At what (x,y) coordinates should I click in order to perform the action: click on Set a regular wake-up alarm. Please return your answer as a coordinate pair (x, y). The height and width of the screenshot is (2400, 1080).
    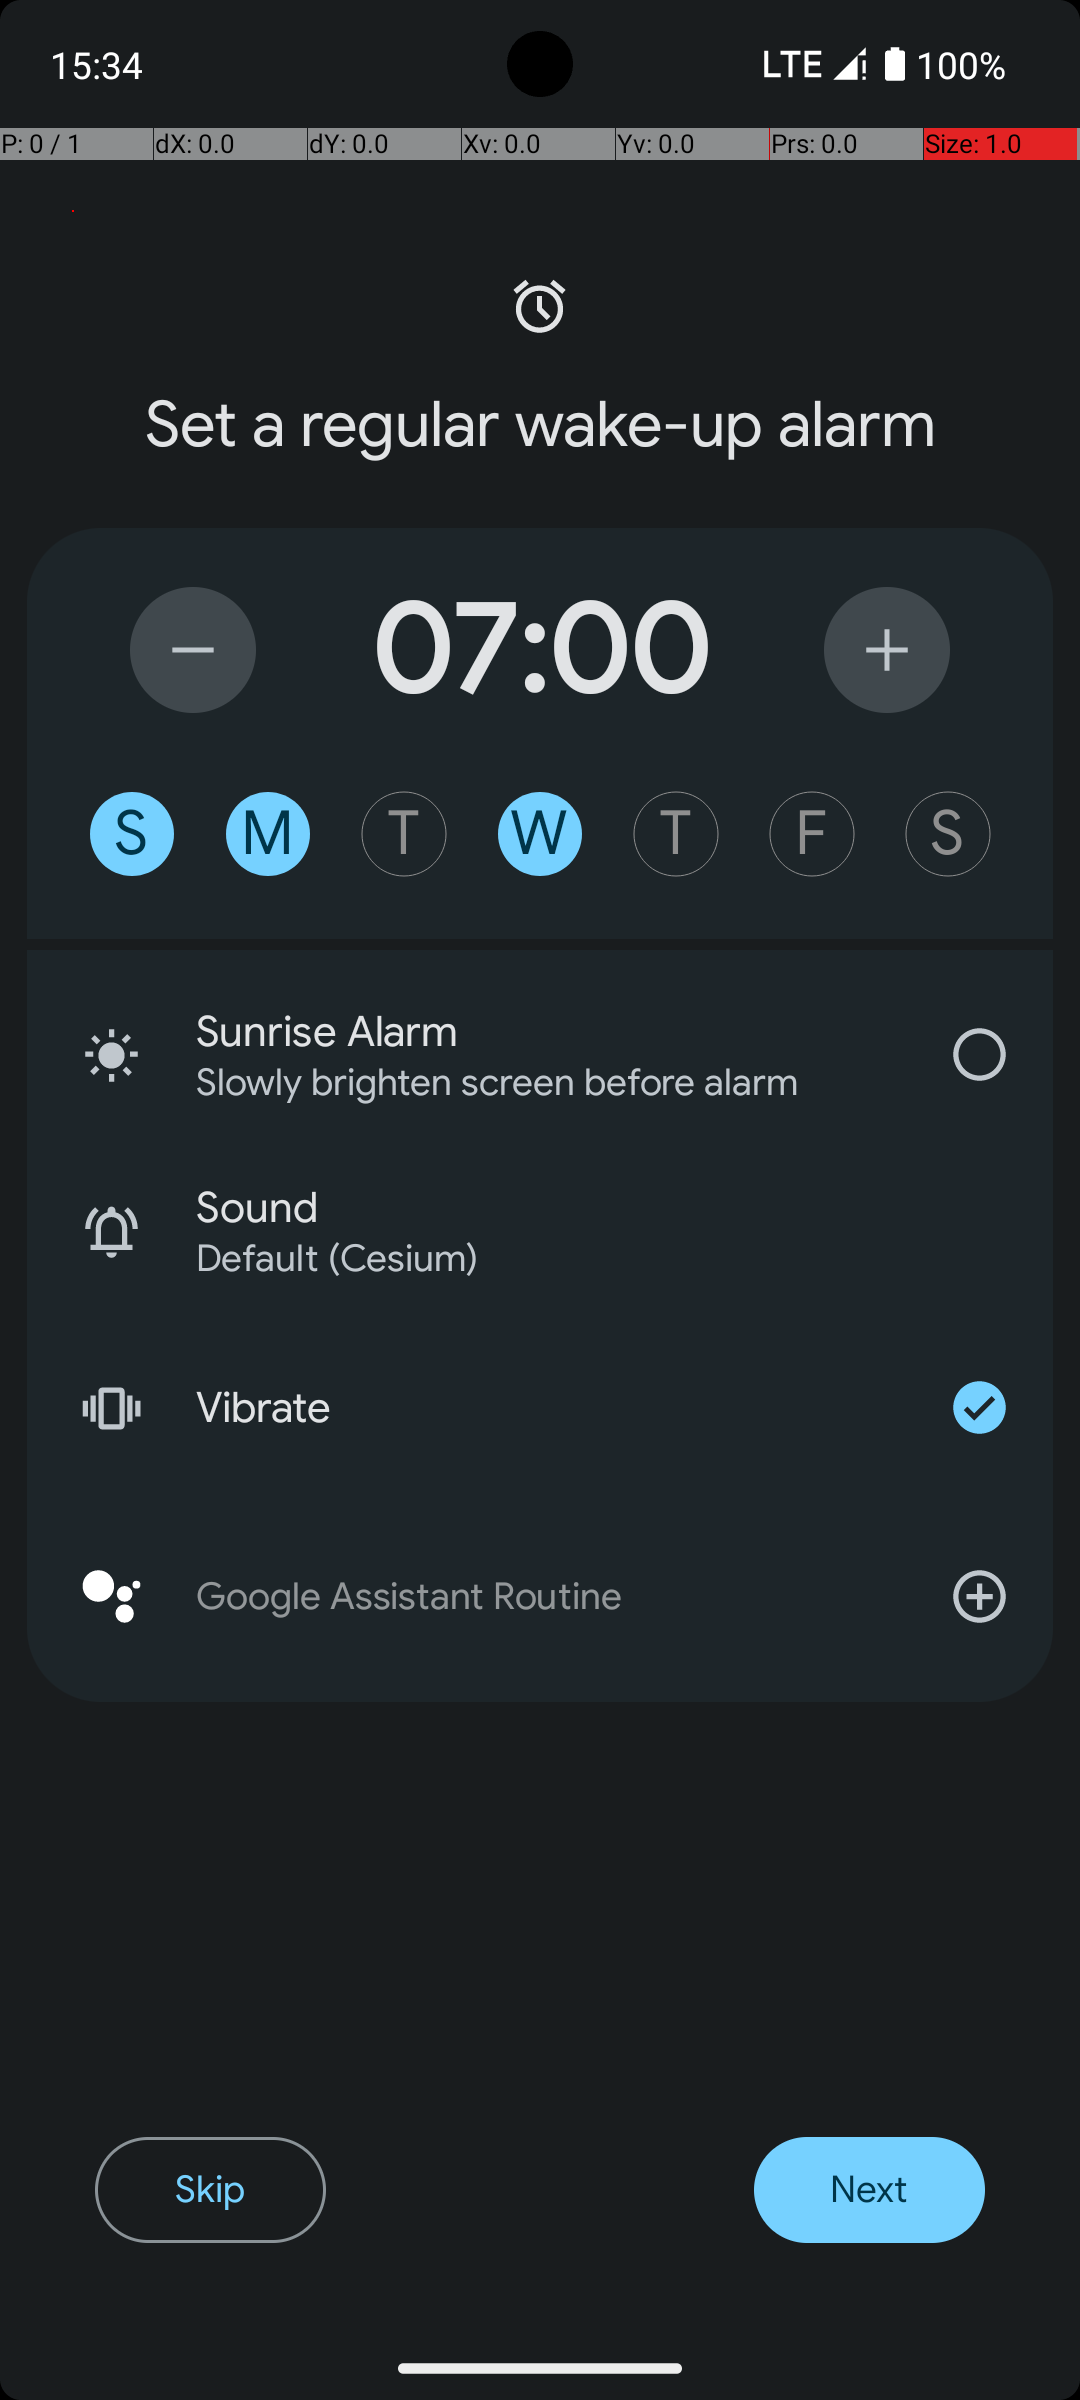
    Looking at the image, I should click on (540, 425).